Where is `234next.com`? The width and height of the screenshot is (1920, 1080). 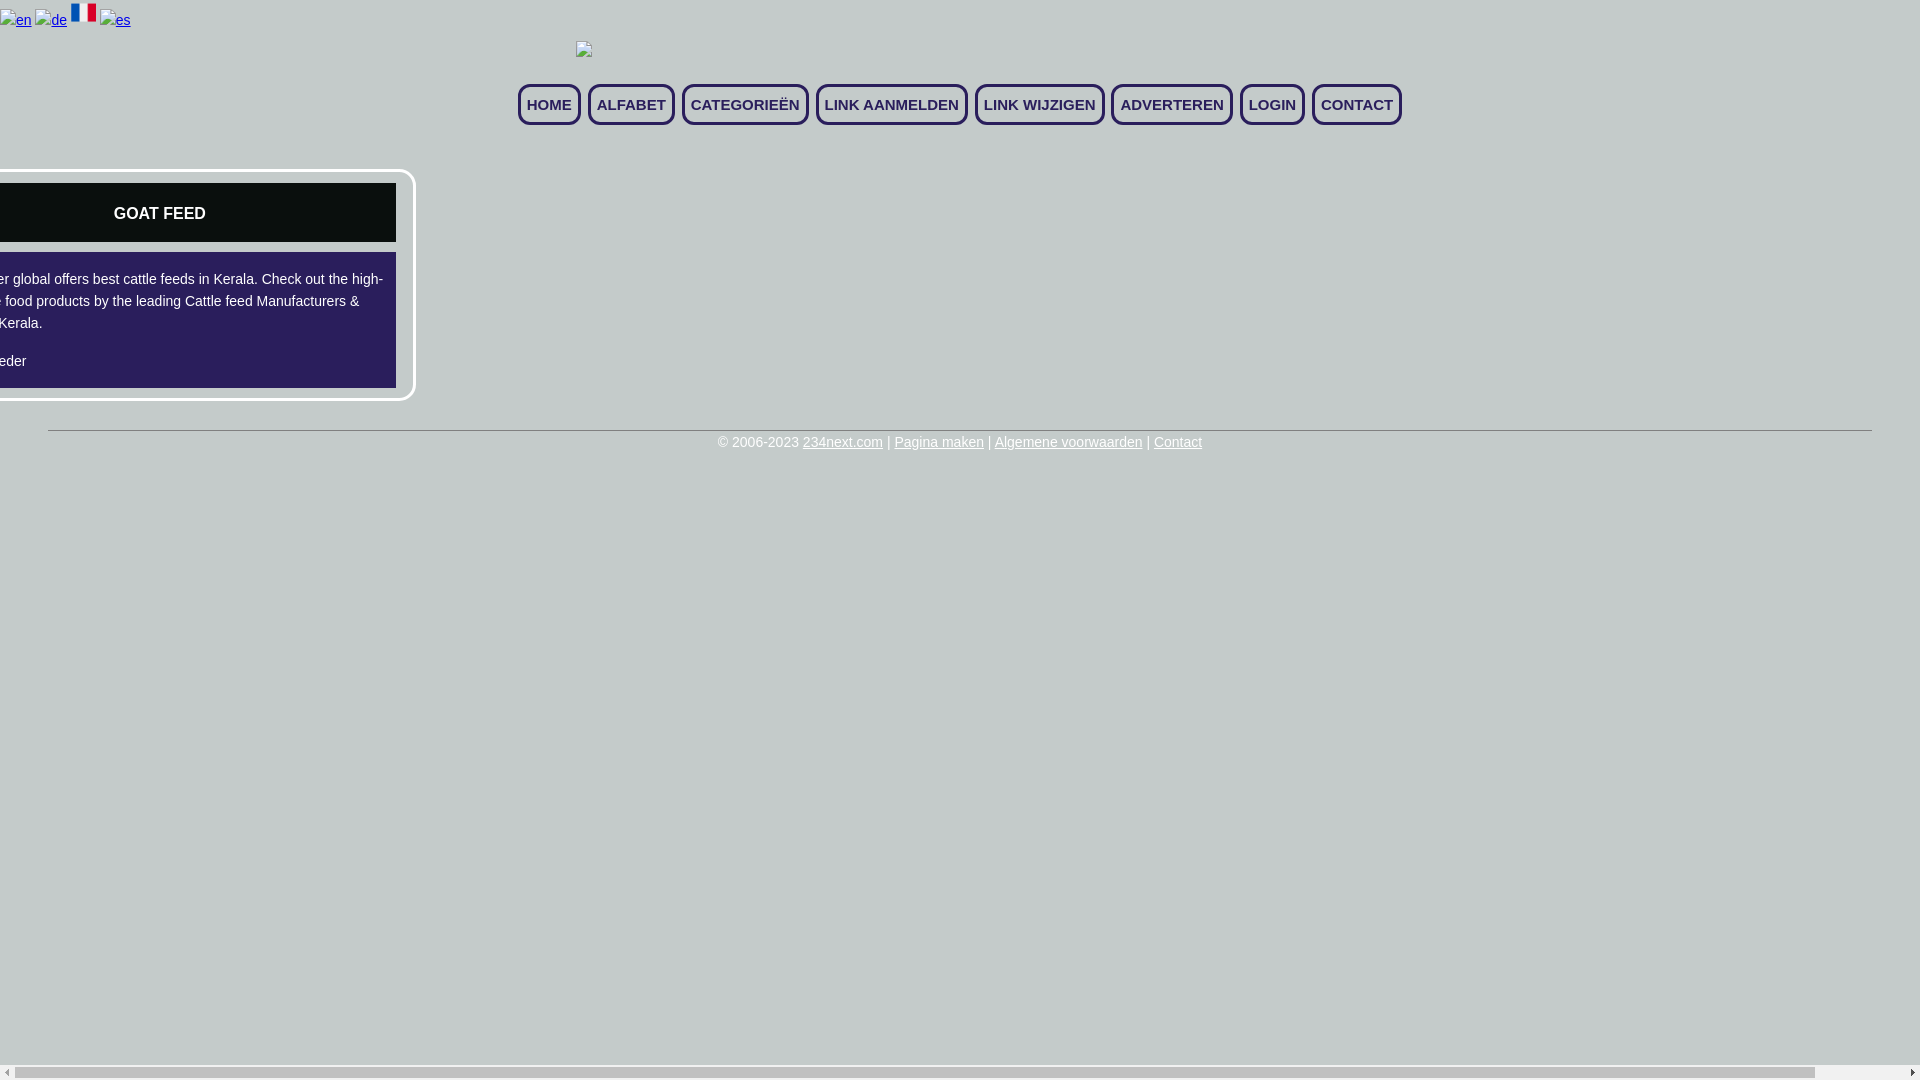
234next.com is located at coordinates (843, 442).